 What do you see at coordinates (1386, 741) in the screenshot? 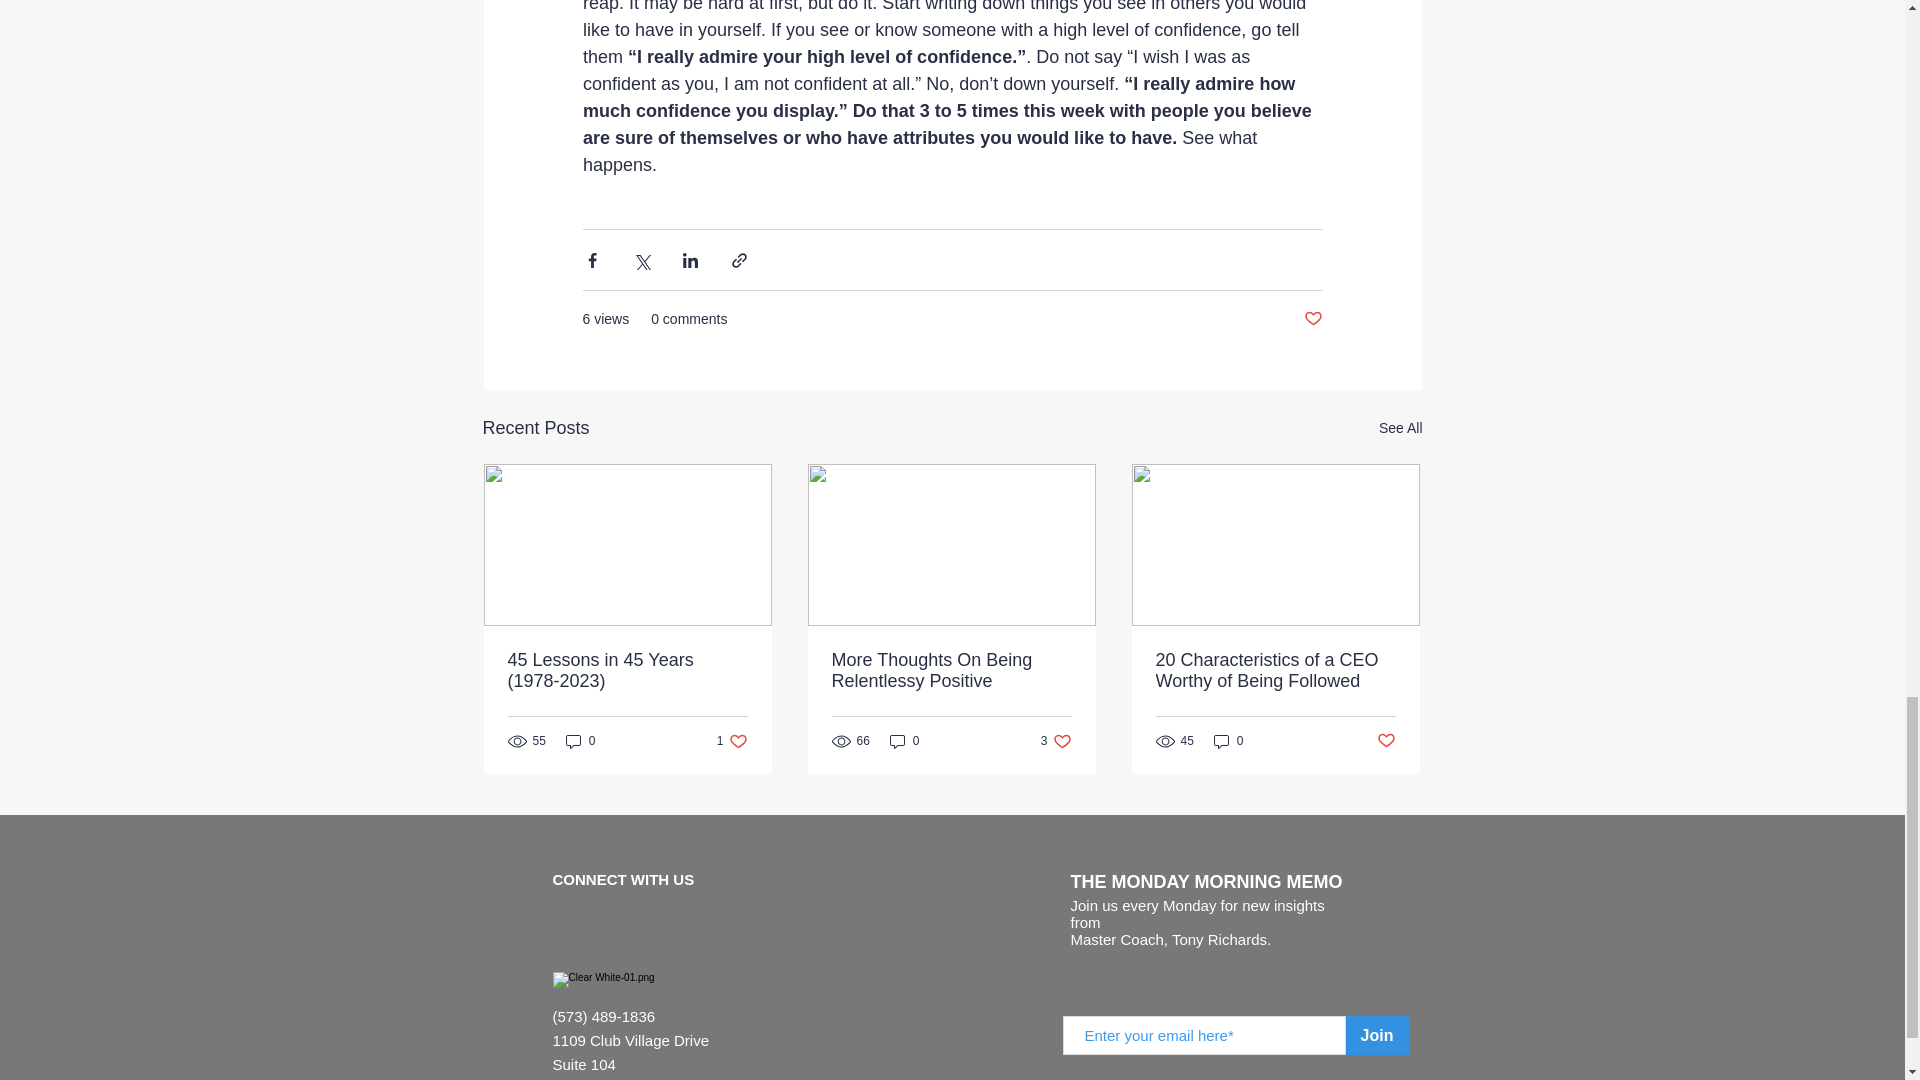
I see `0` at bounding box center [1386, 741].